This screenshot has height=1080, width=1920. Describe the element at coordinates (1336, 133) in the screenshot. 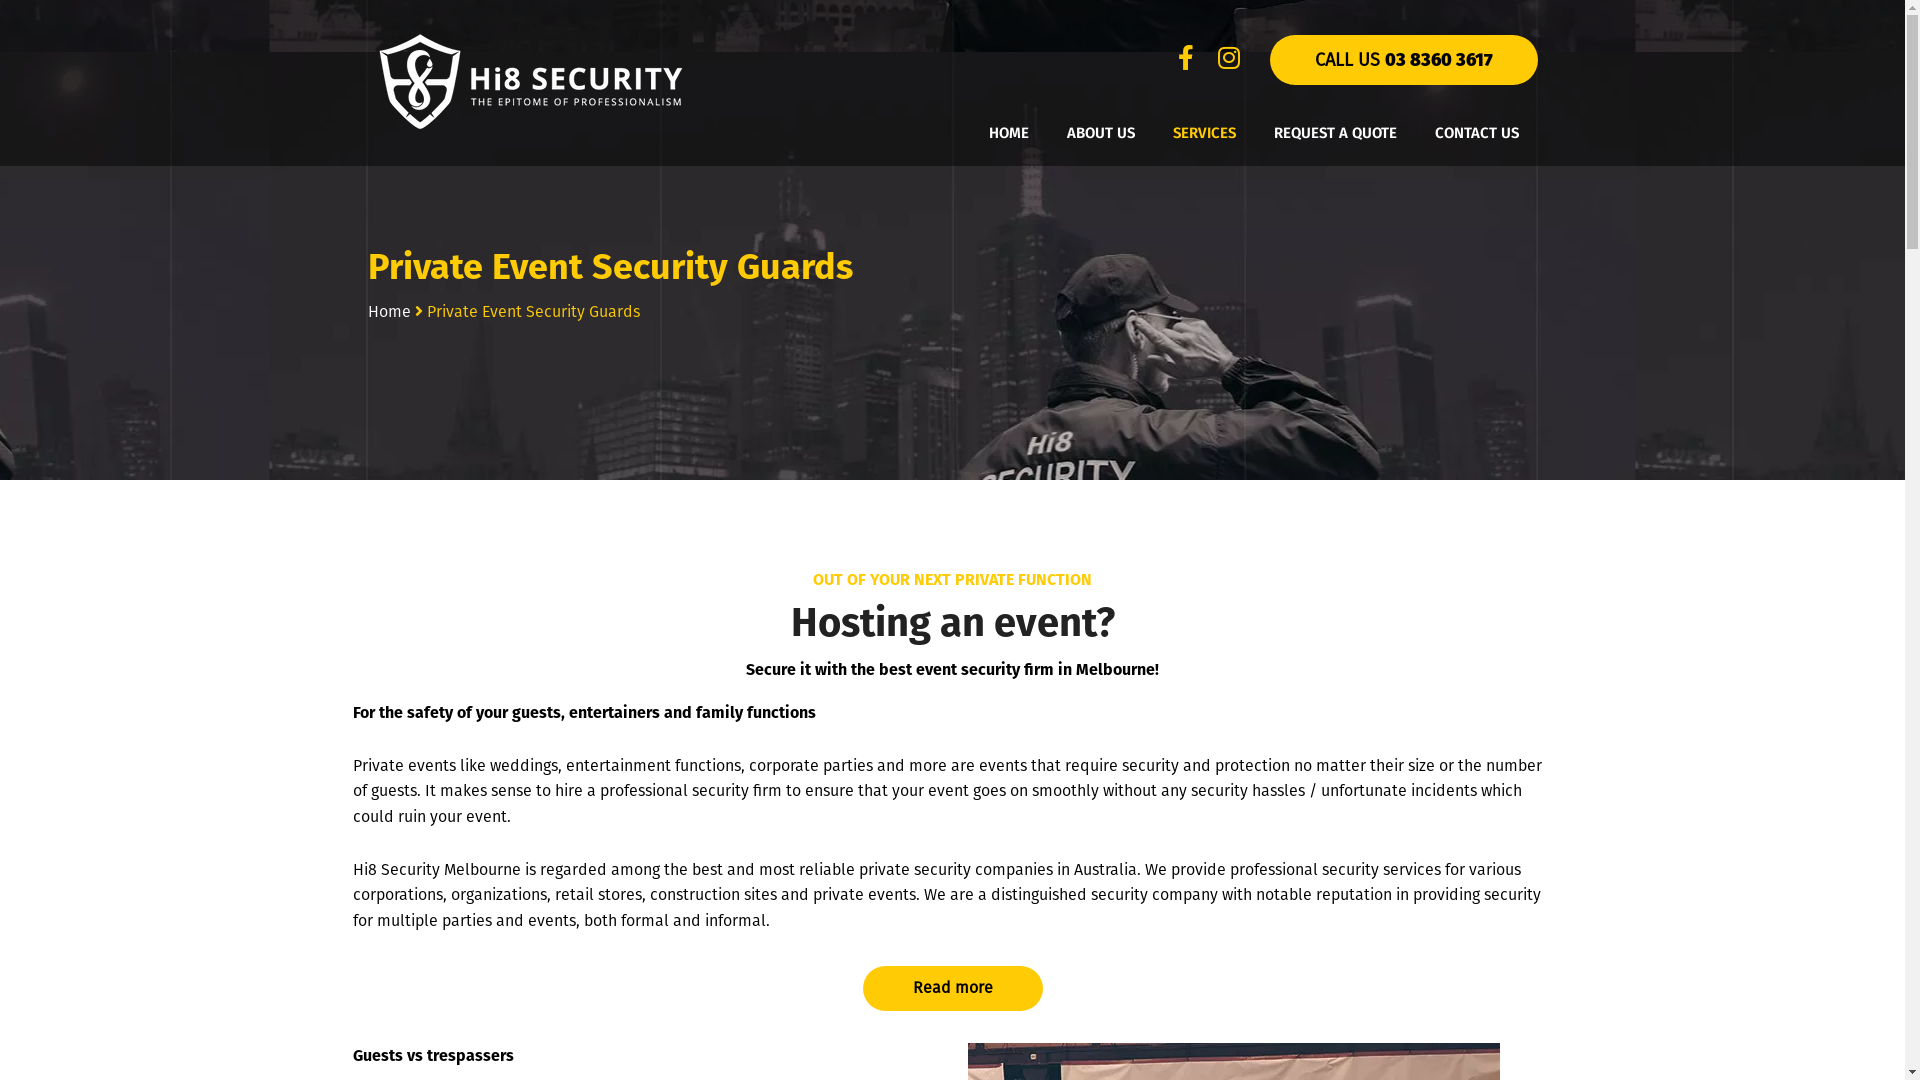

I see `REQUEST A QUOTE` at that location.